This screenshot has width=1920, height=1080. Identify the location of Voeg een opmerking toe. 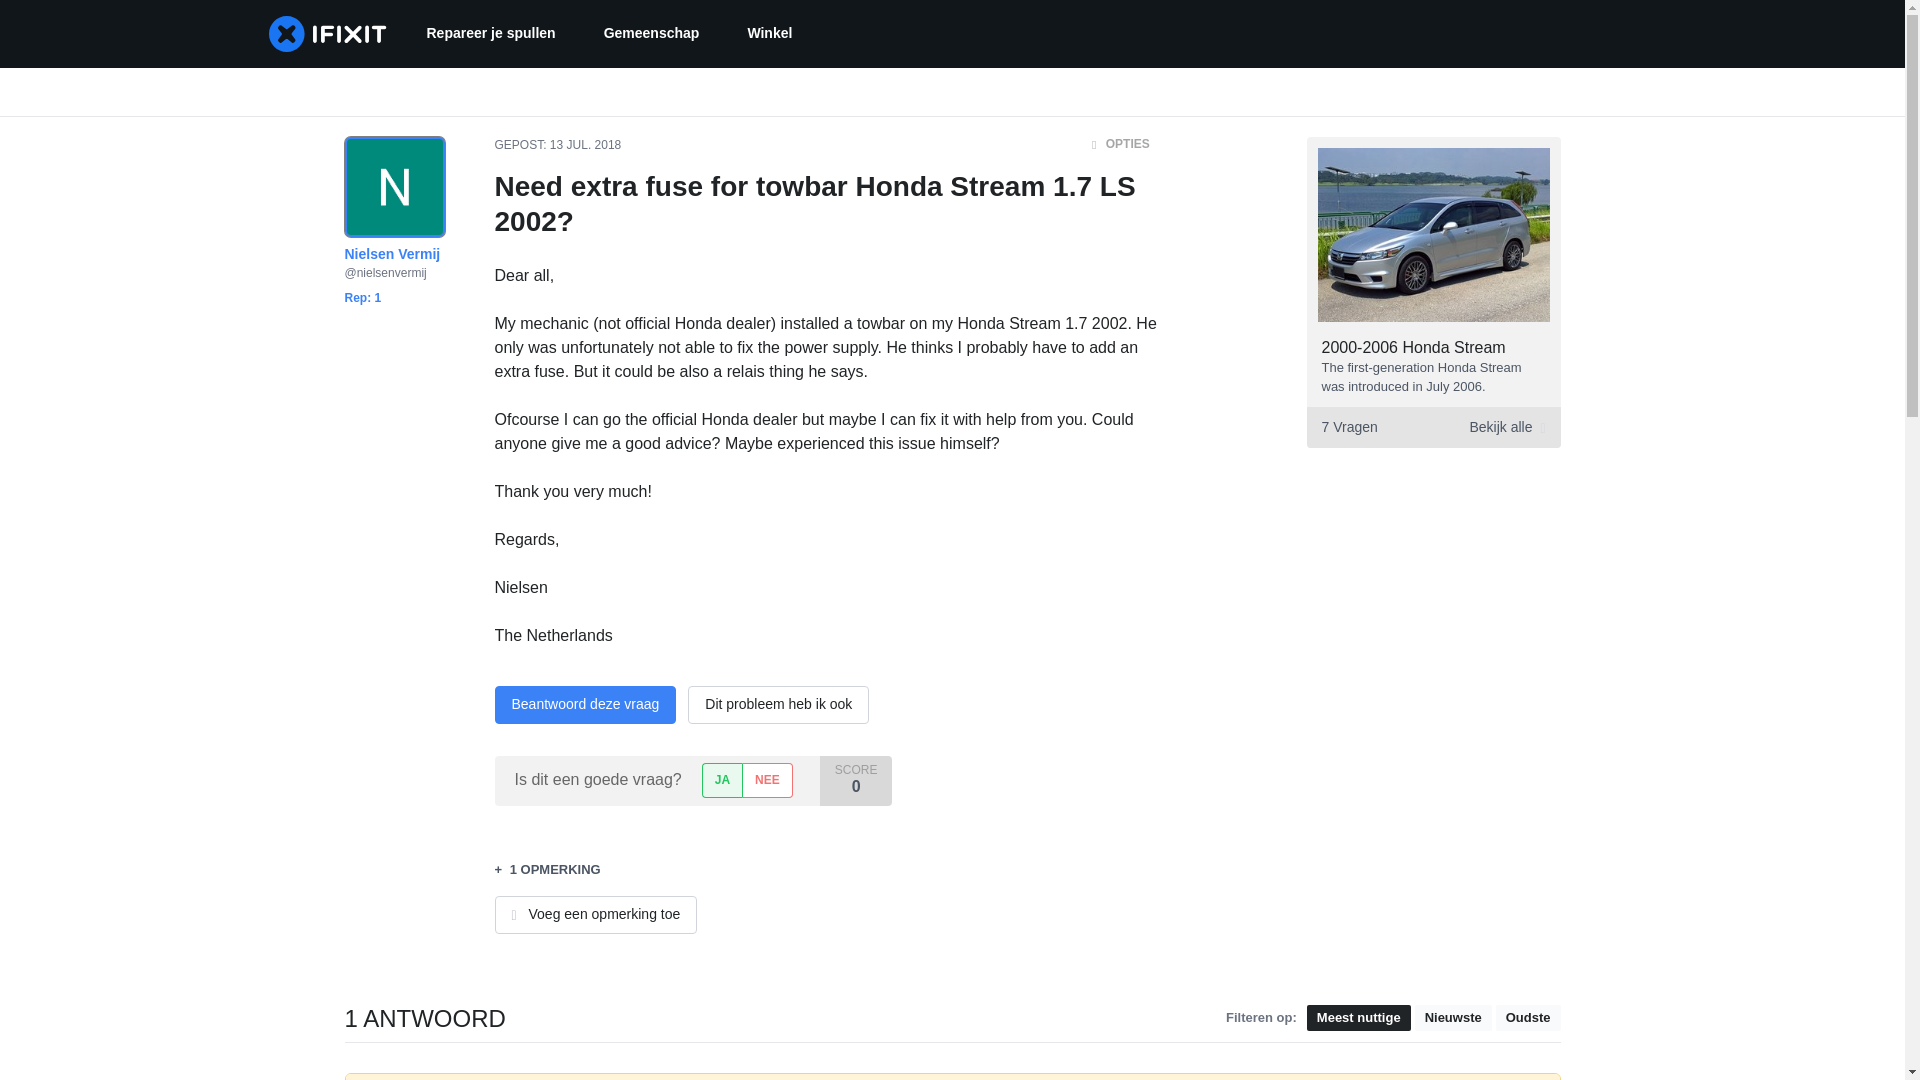
(651, 34).